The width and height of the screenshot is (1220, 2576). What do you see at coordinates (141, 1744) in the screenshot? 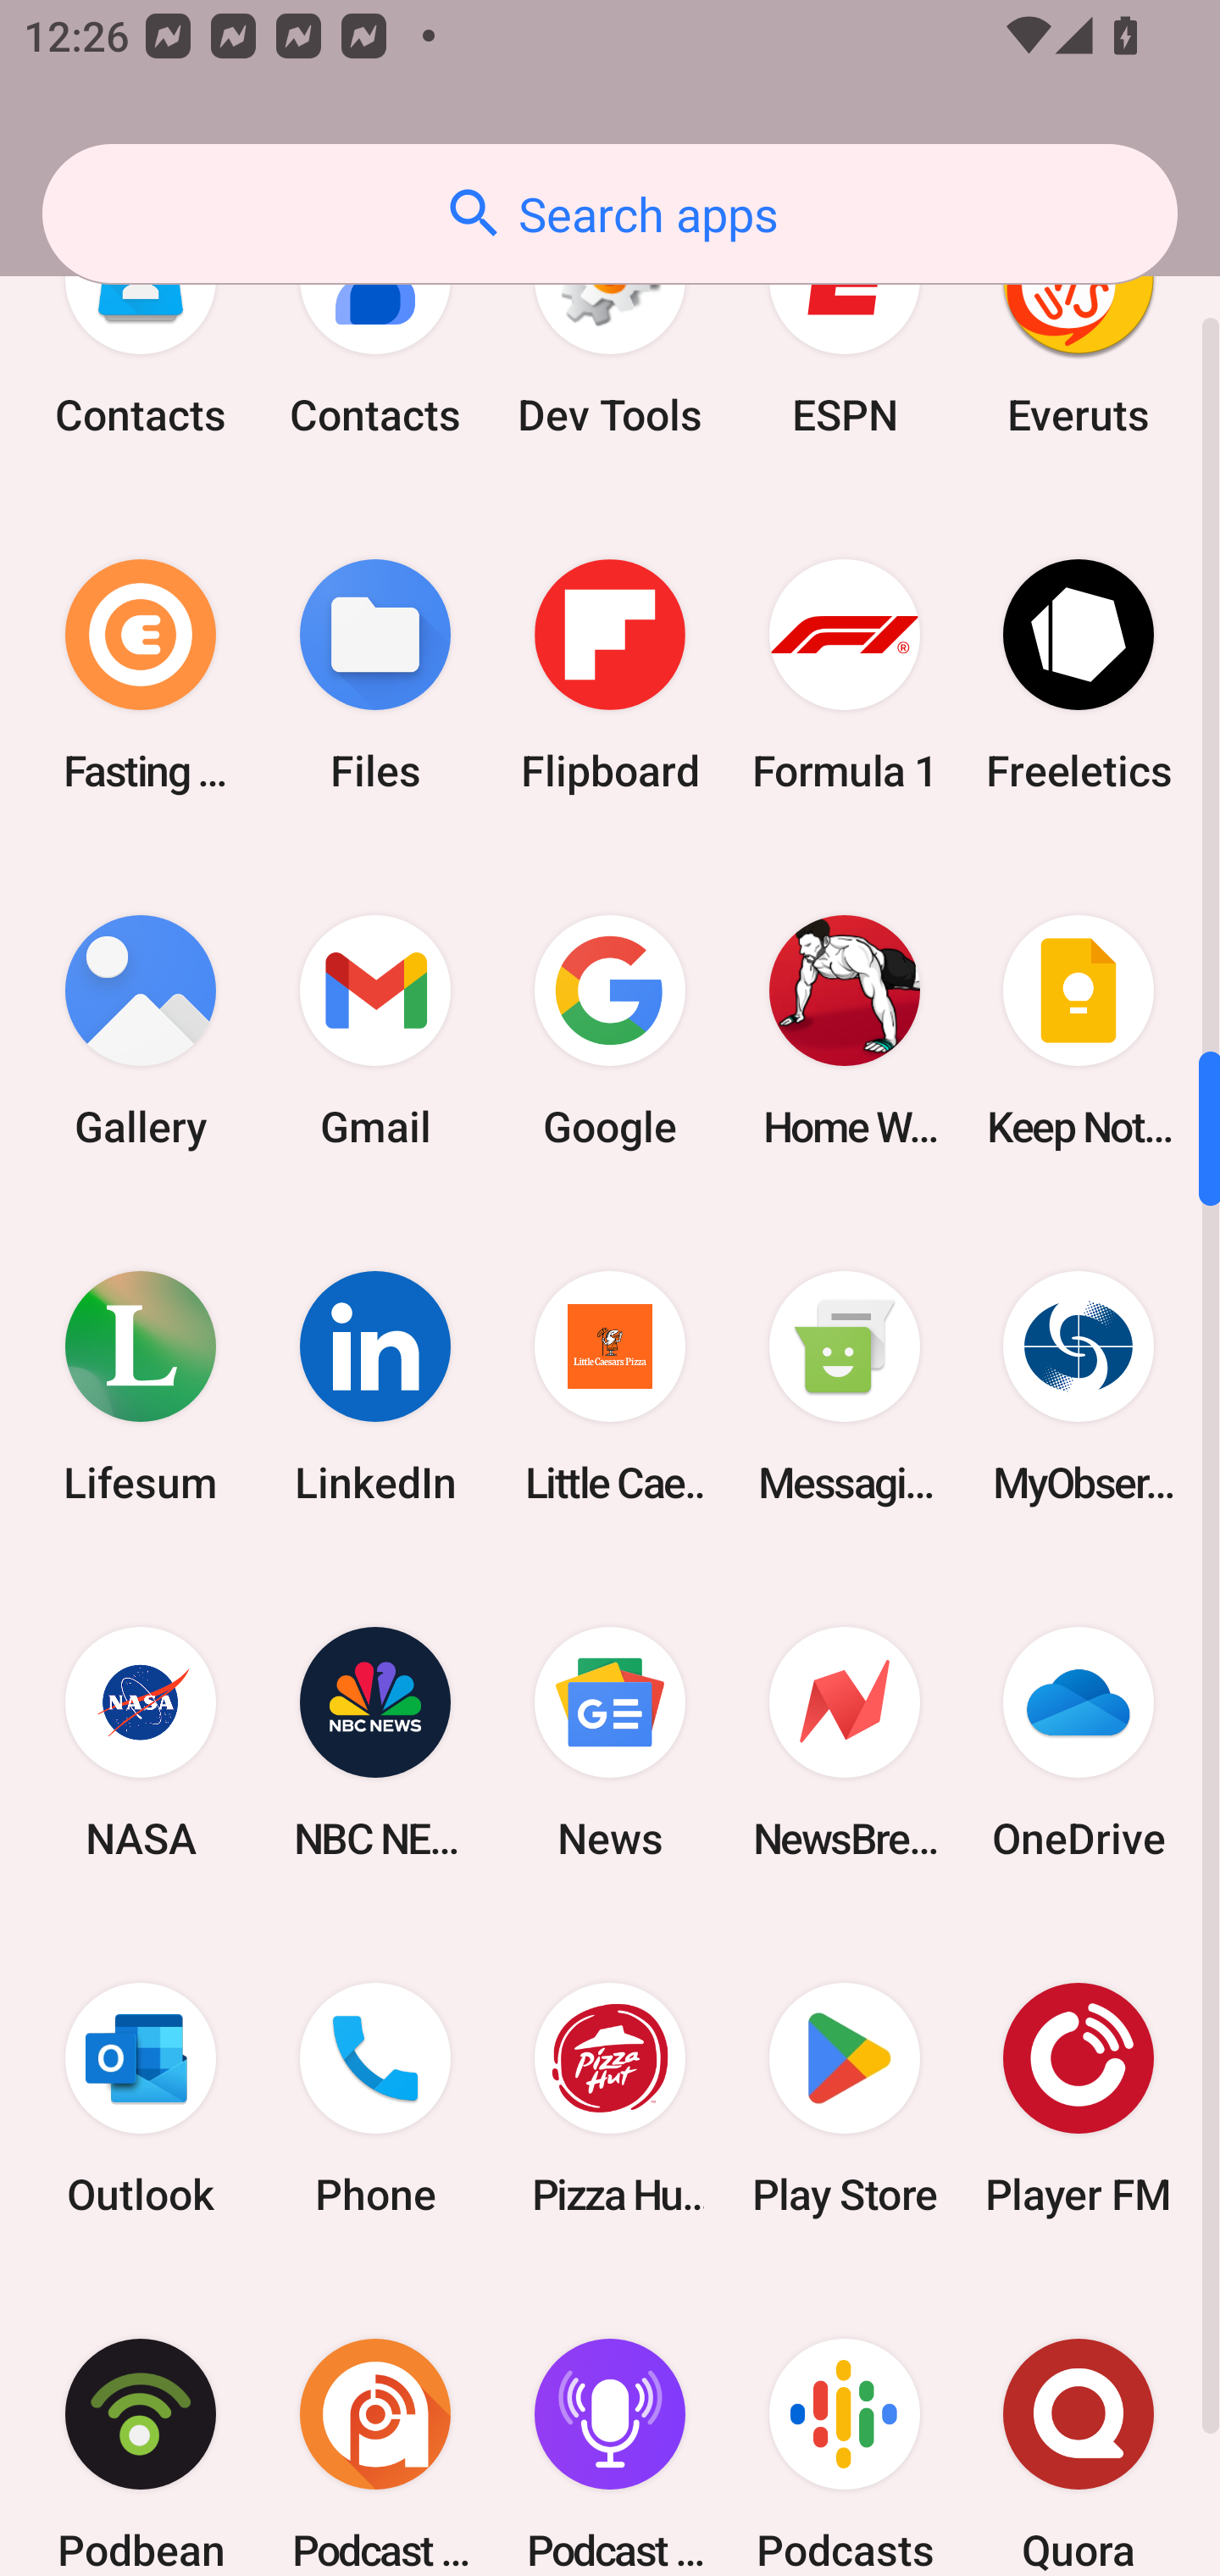
I see `NASA` at bounding box center [141, 1744].